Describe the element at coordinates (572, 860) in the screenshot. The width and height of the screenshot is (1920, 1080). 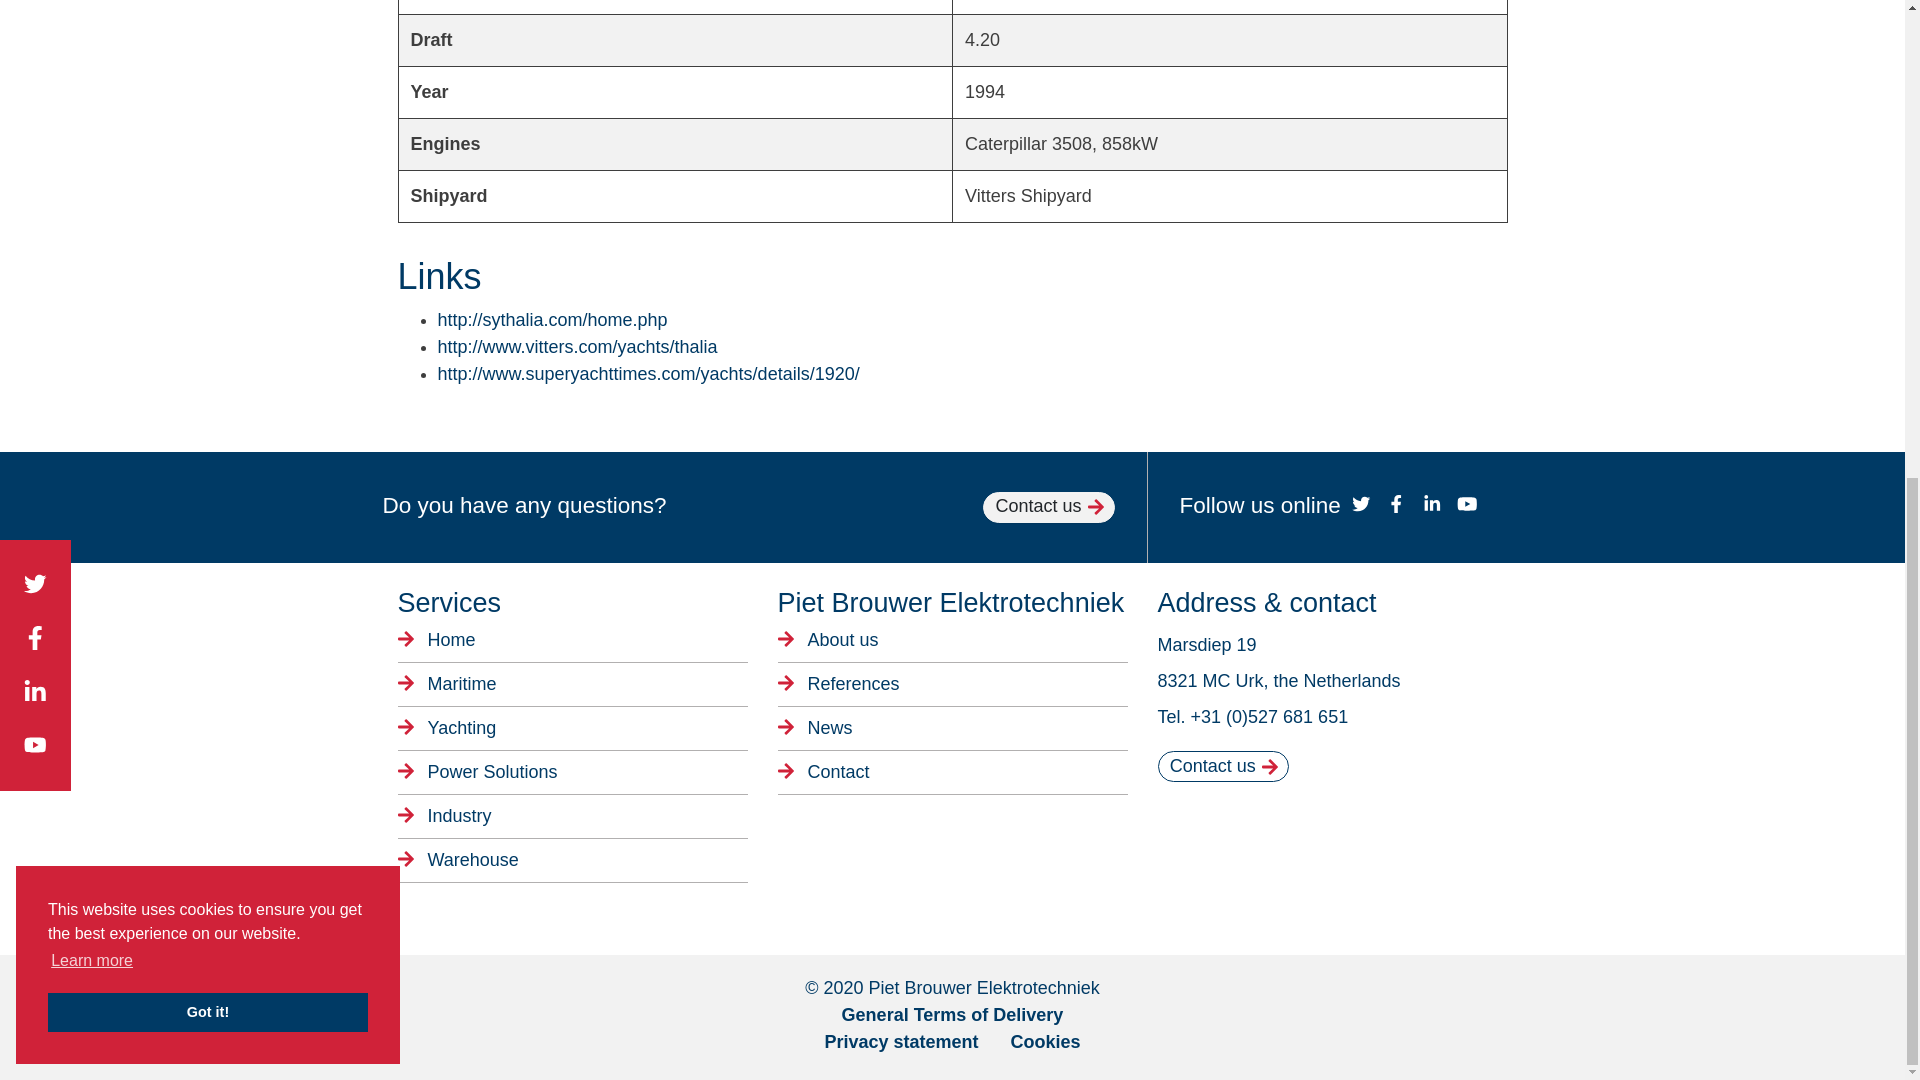
I see `Warehouse` at that location.